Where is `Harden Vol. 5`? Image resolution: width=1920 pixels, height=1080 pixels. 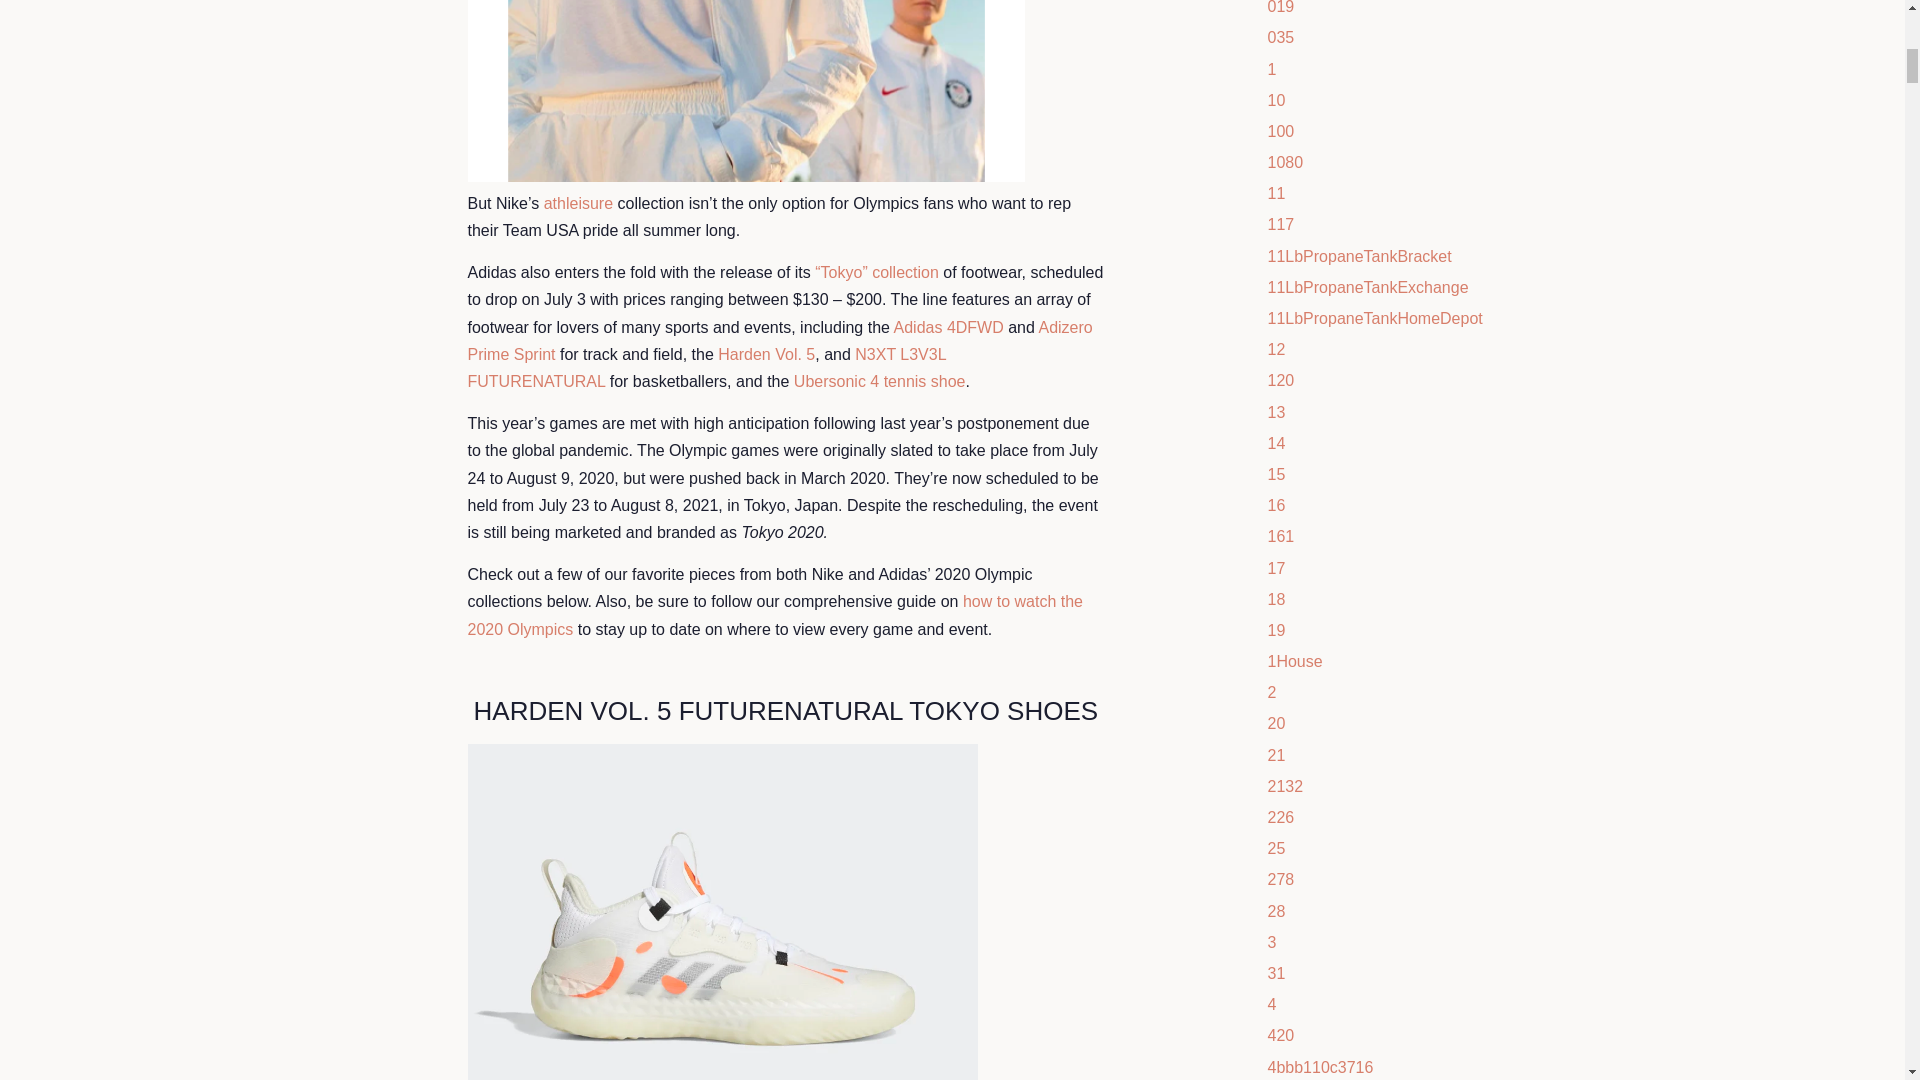
Harden Vol. 5 is located at coordinates (766, 354).